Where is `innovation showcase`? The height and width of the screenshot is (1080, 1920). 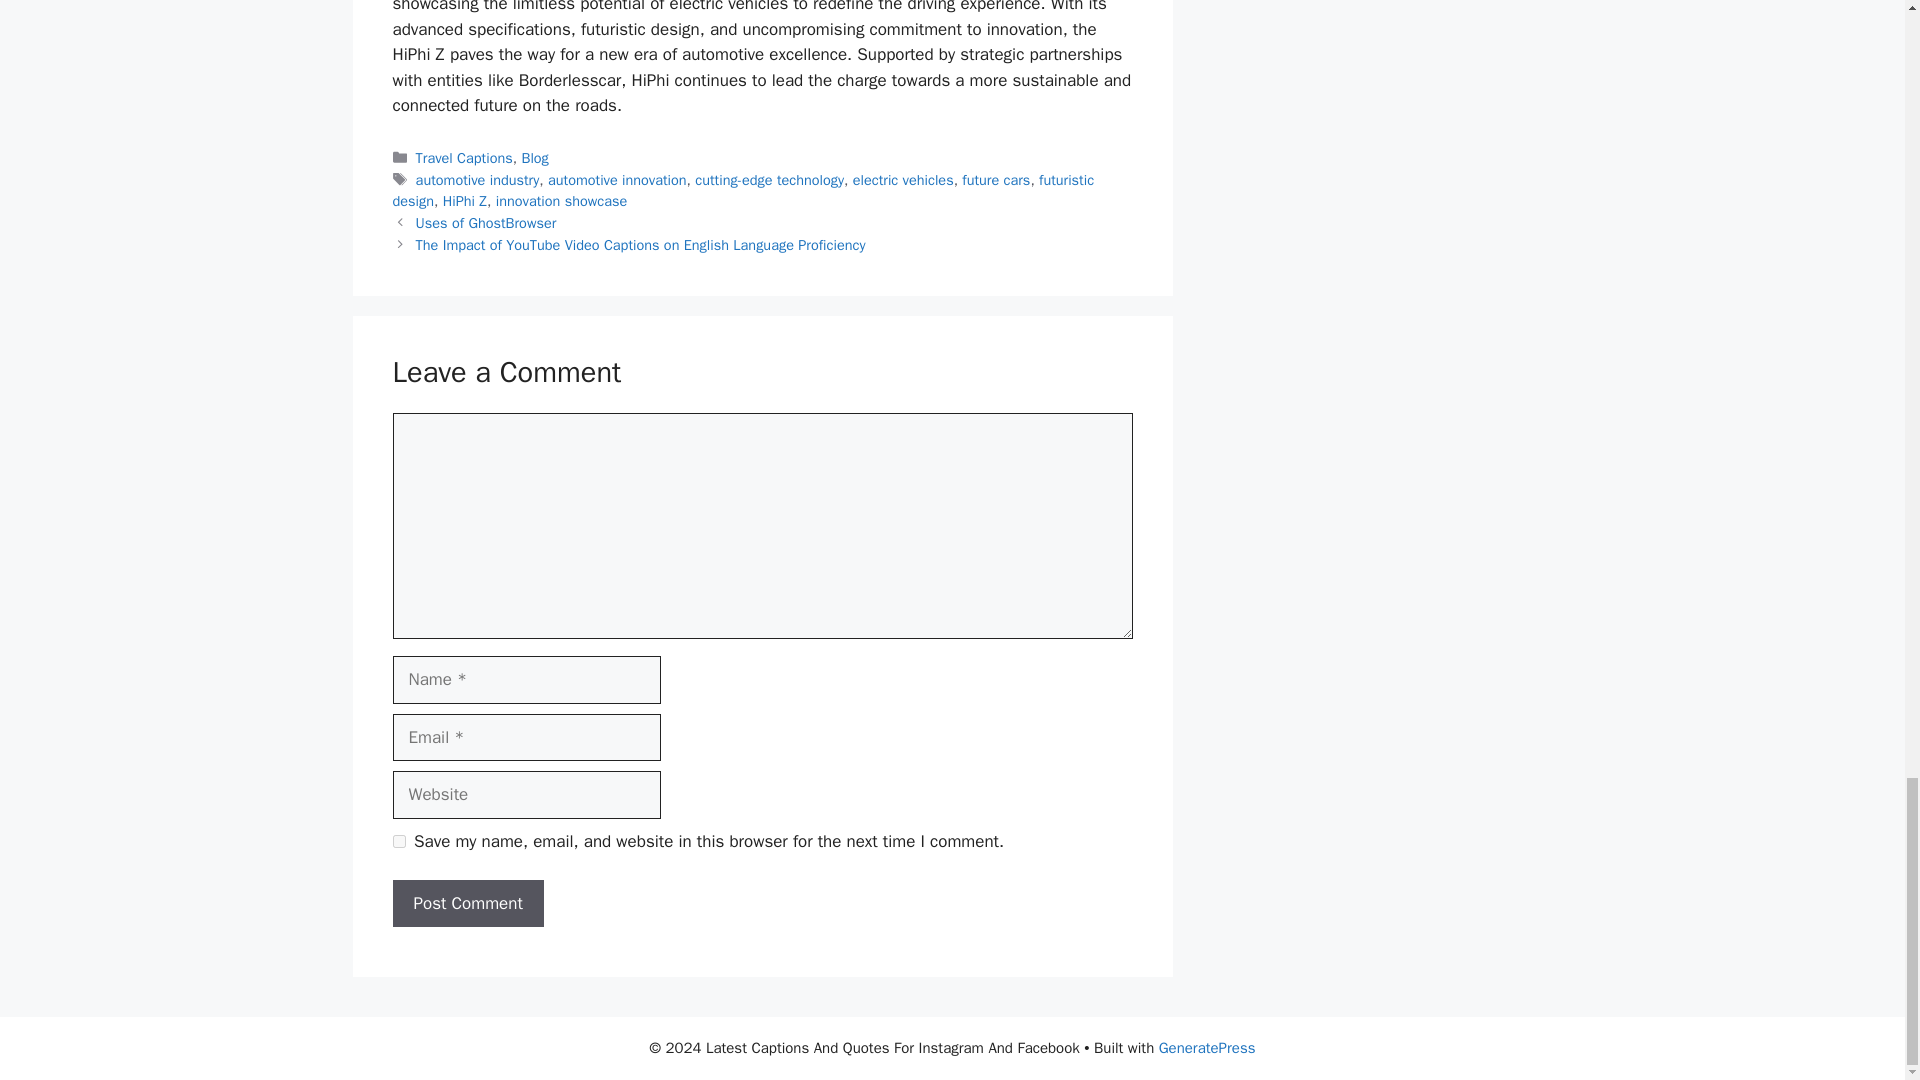
innovation showcase is located at coordinates (561, 200).